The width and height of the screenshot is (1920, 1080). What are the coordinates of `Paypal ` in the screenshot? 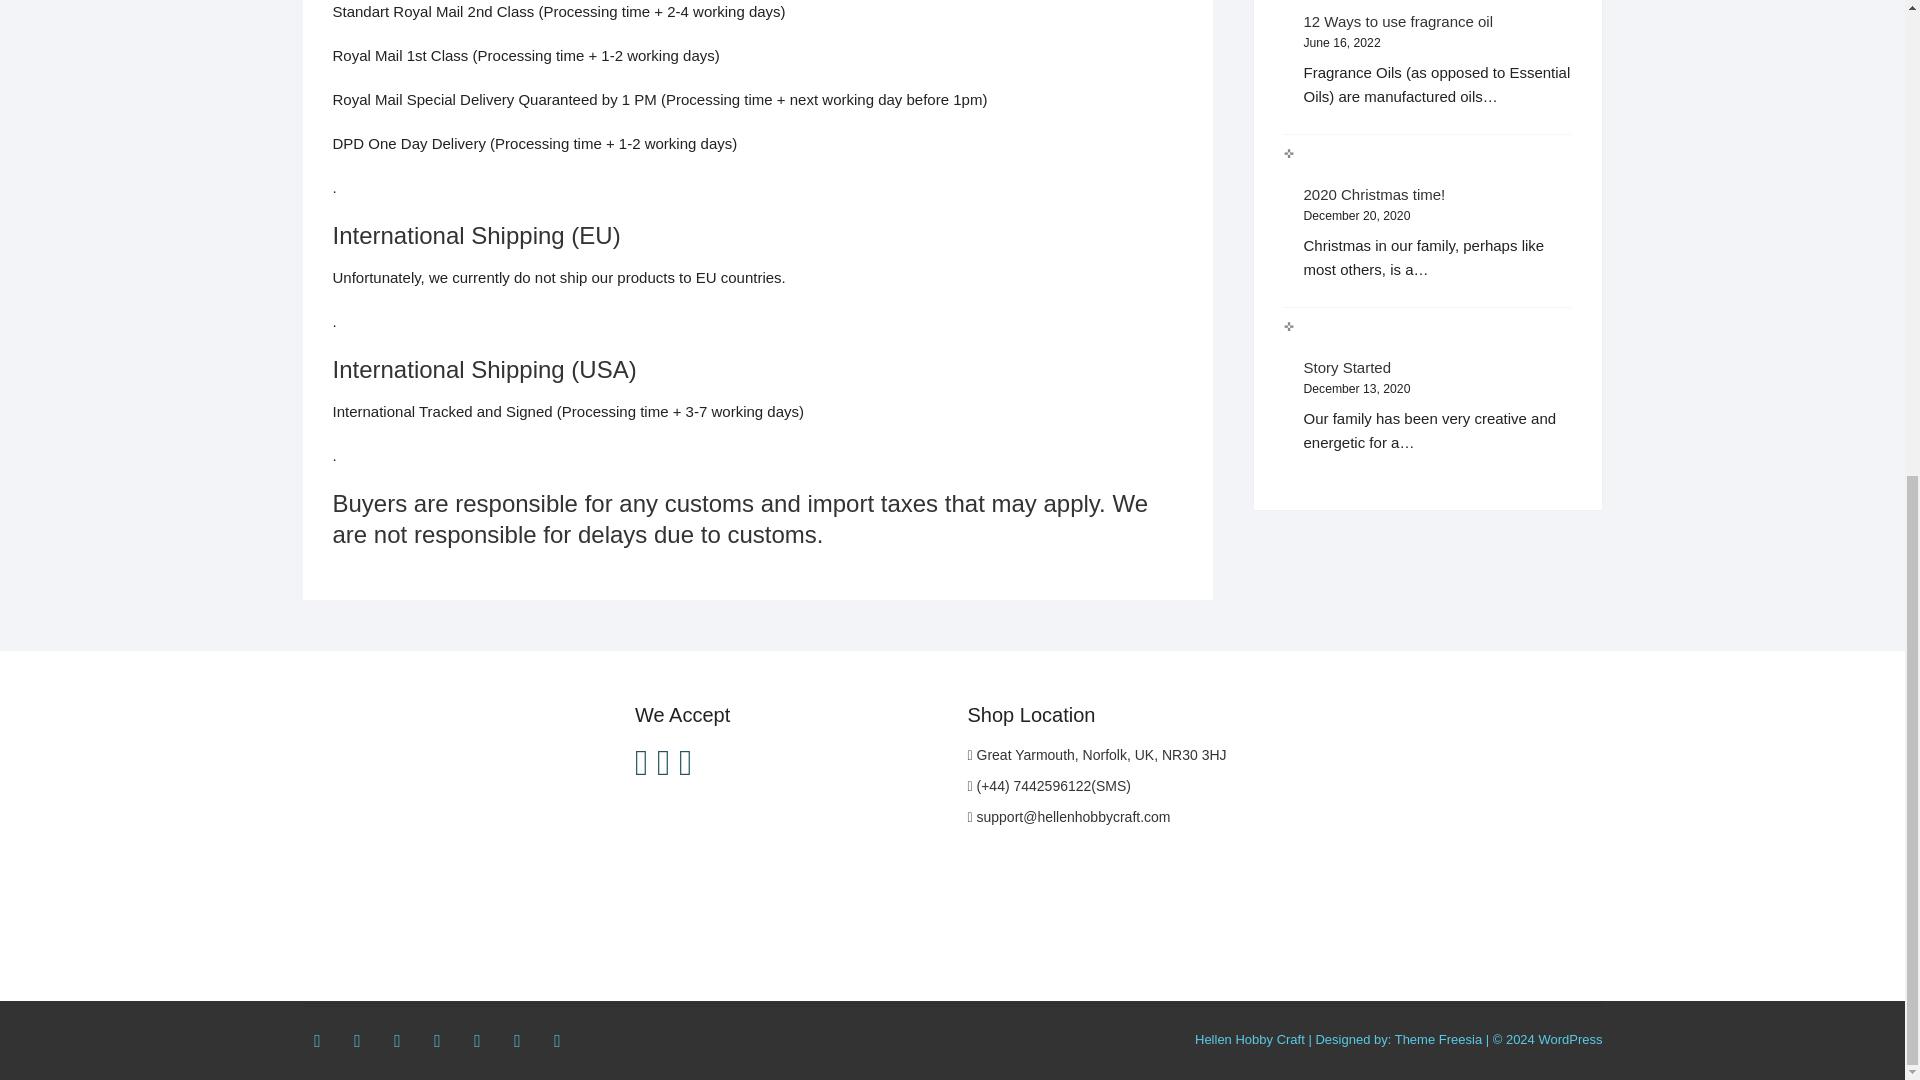 It's located at (685, 762).